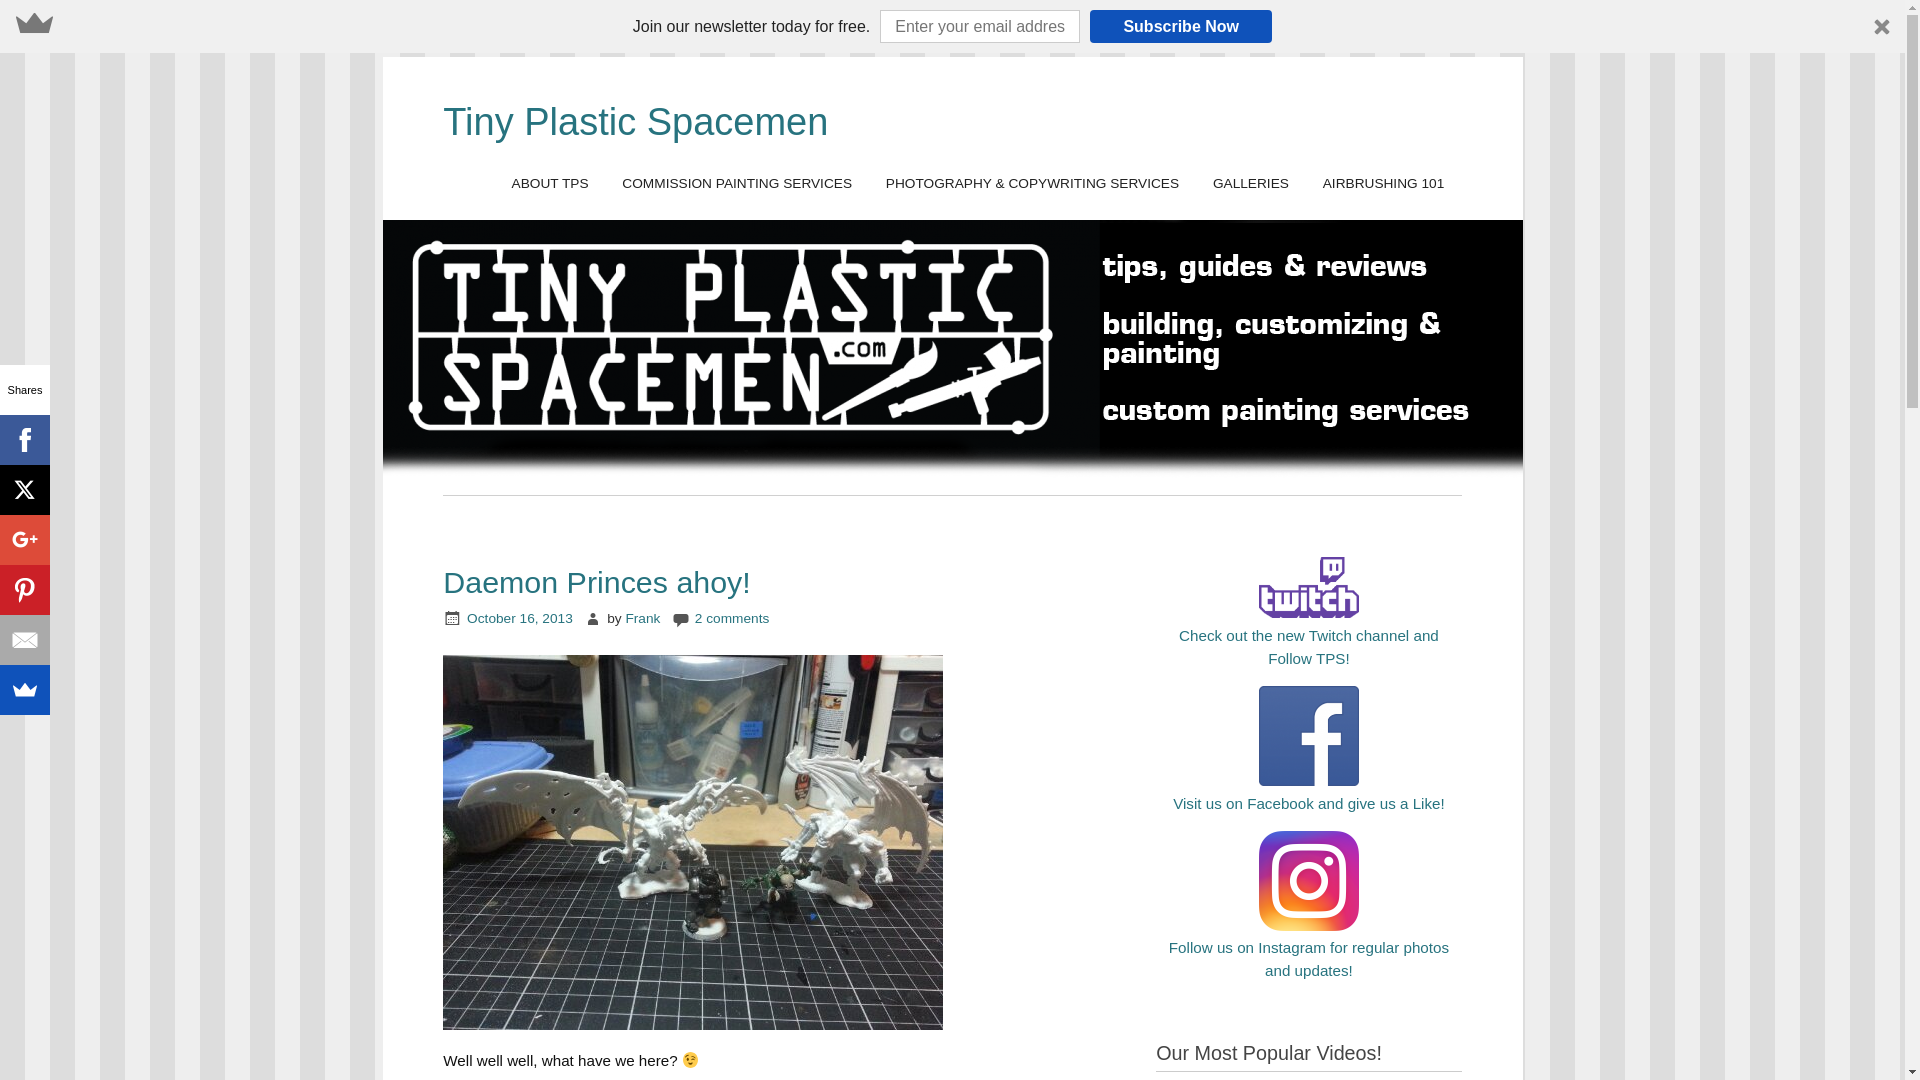  What do you see at coordinates (635, 122) in the screenshot?
I see `Tiny Plastic Spacemen` at bounding box center [635, 122].